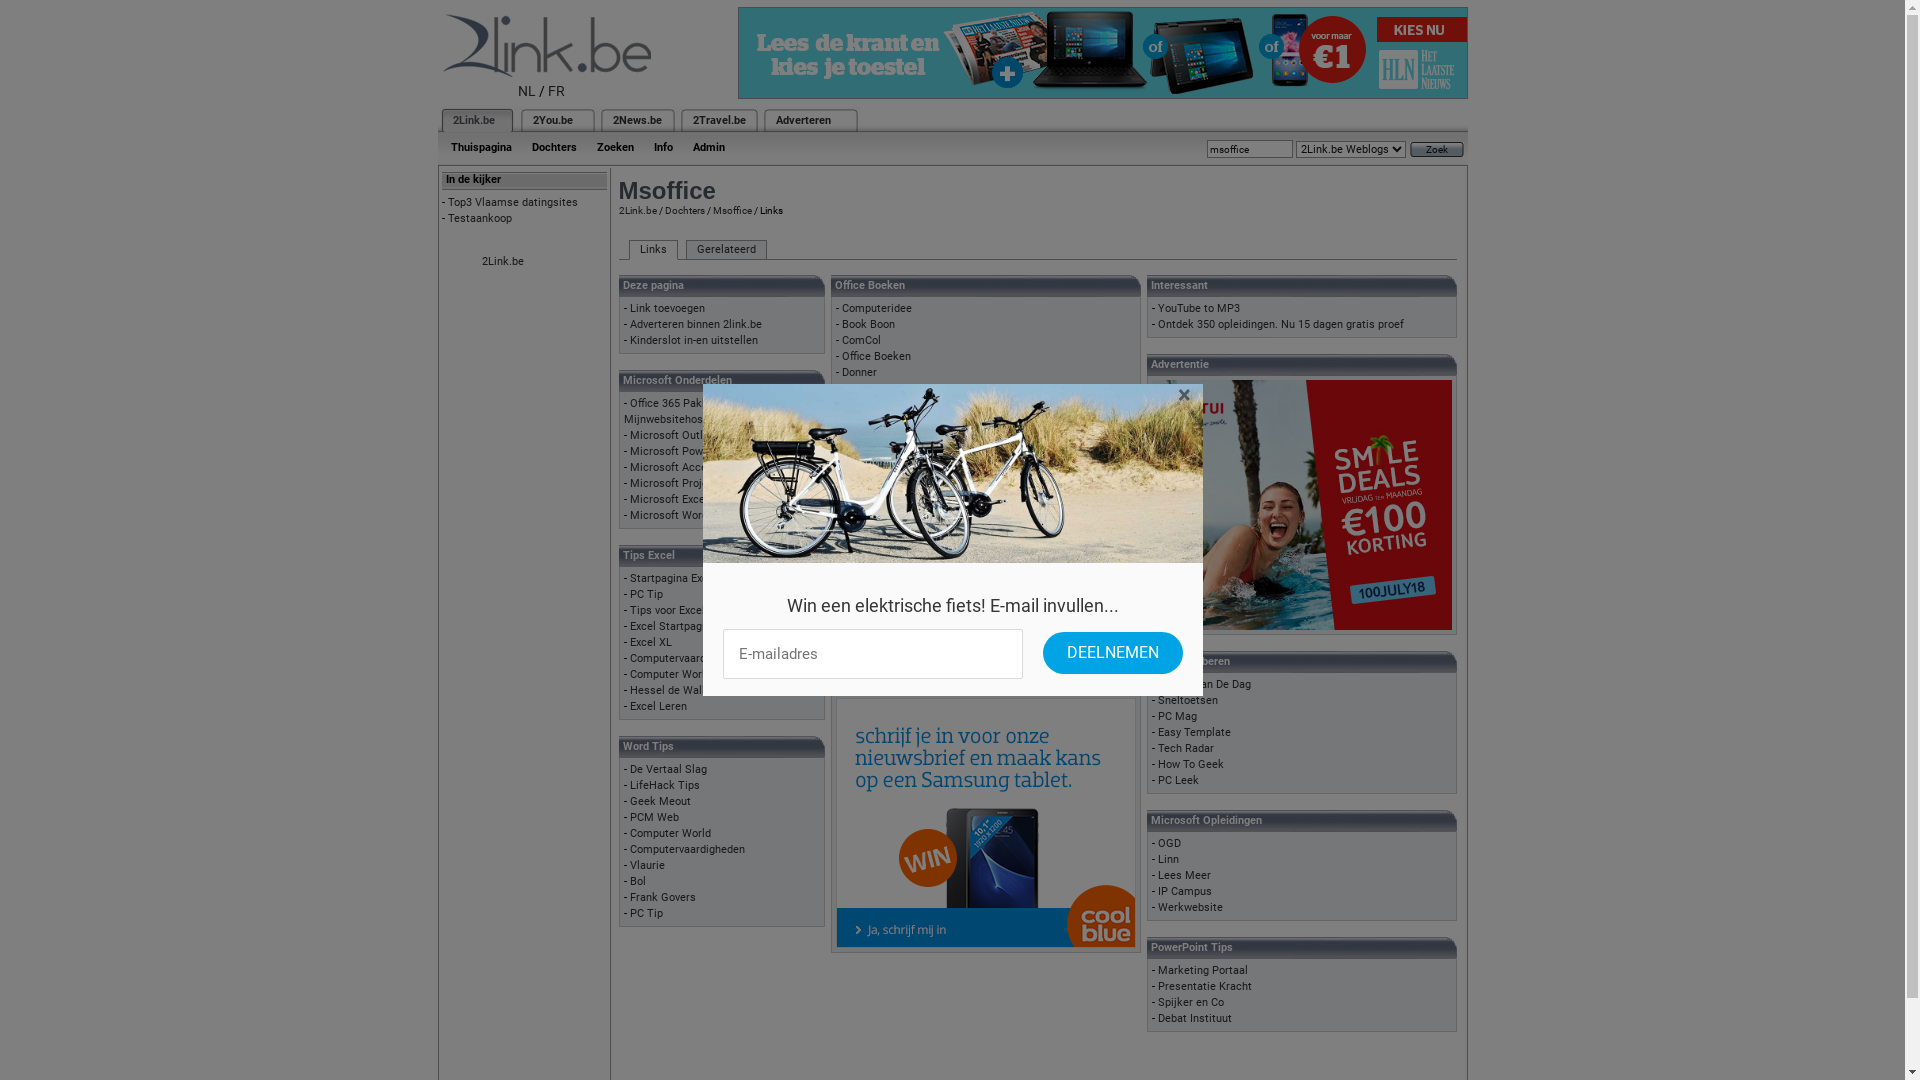 The image size is (1920, 1080). I want to click on De Zaak, so click(862, 626).